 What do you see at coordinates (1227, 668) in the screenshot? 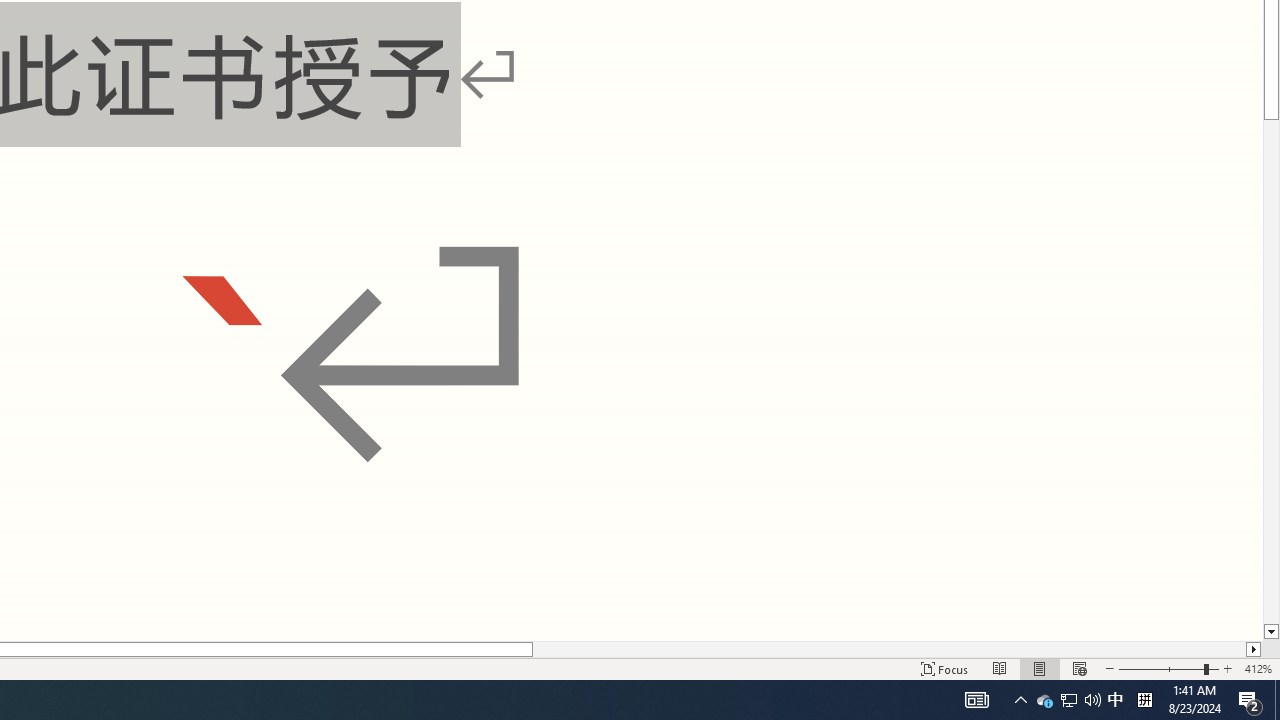
I see `Zoom In` at bounding box center [1227, 668].